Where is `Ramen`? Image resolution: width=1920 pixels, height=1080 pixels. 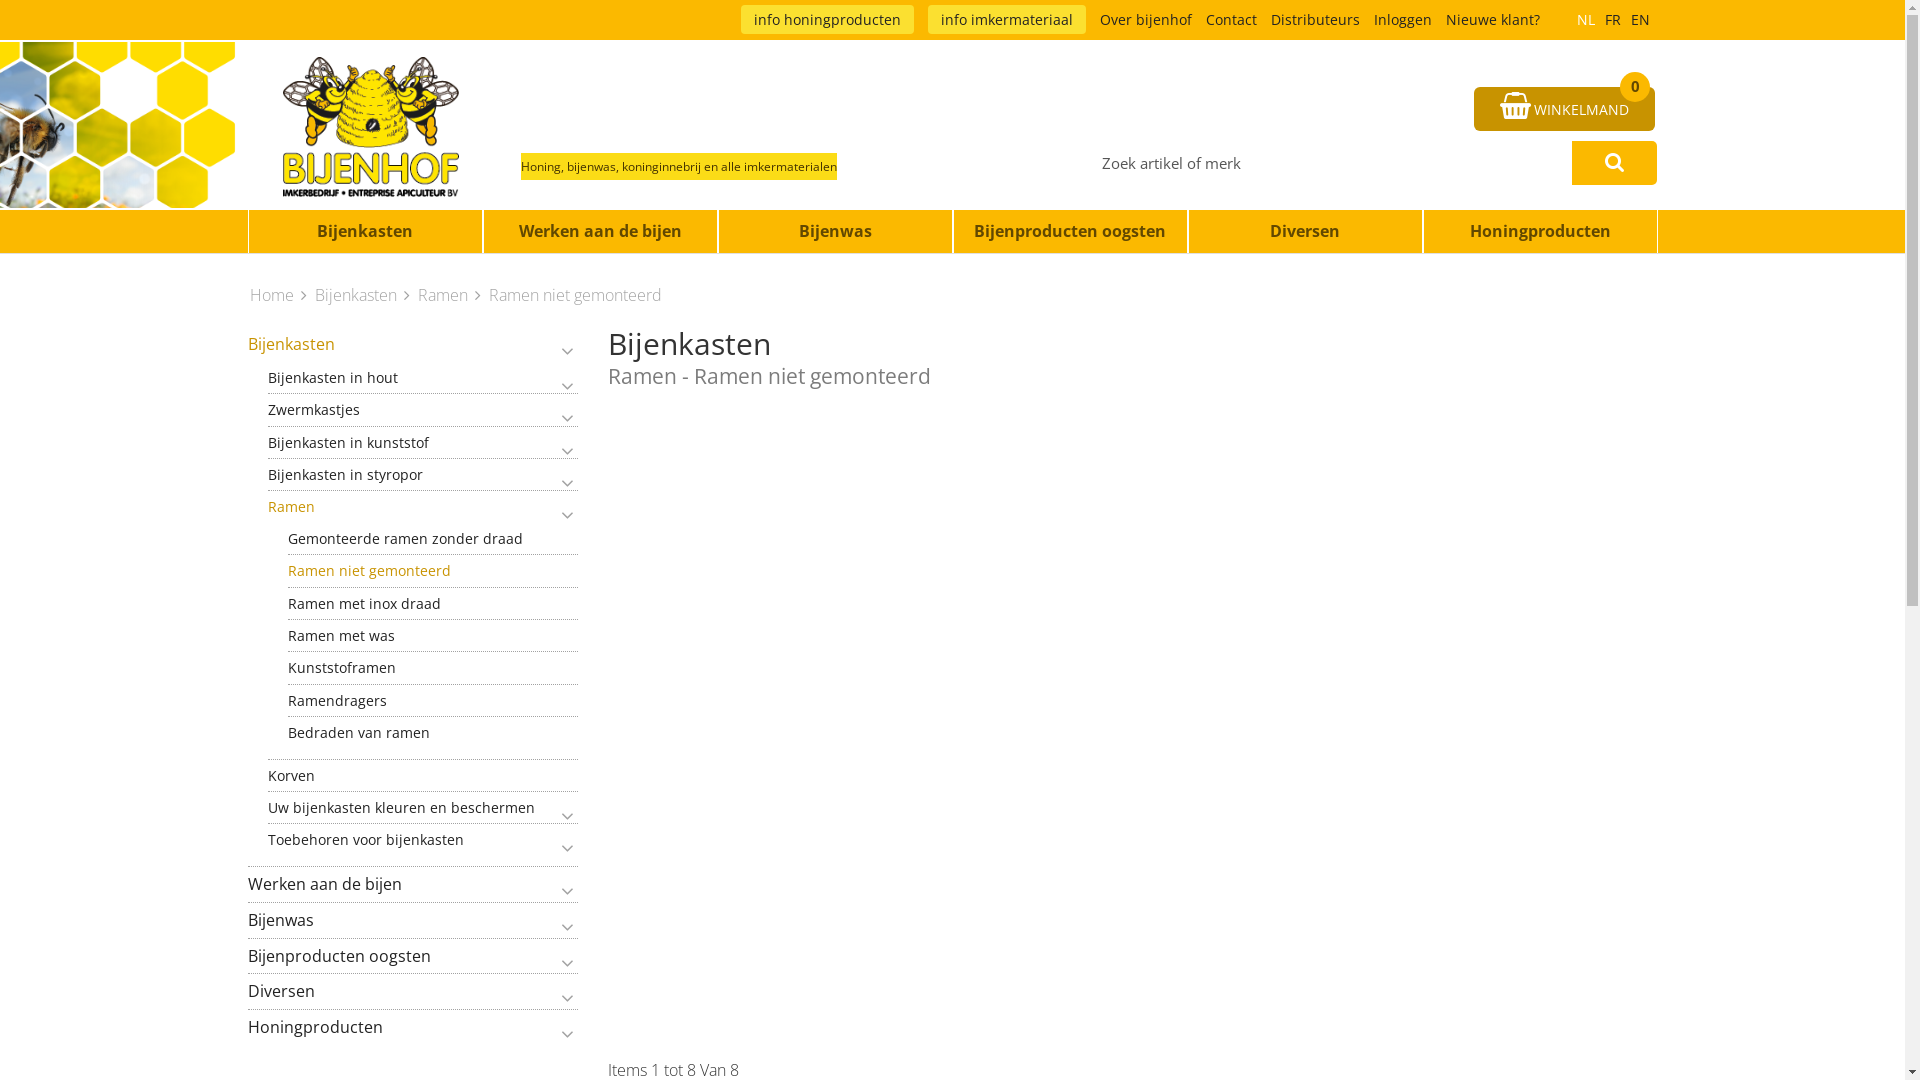
Ramen is located at coordinates (423, 506).